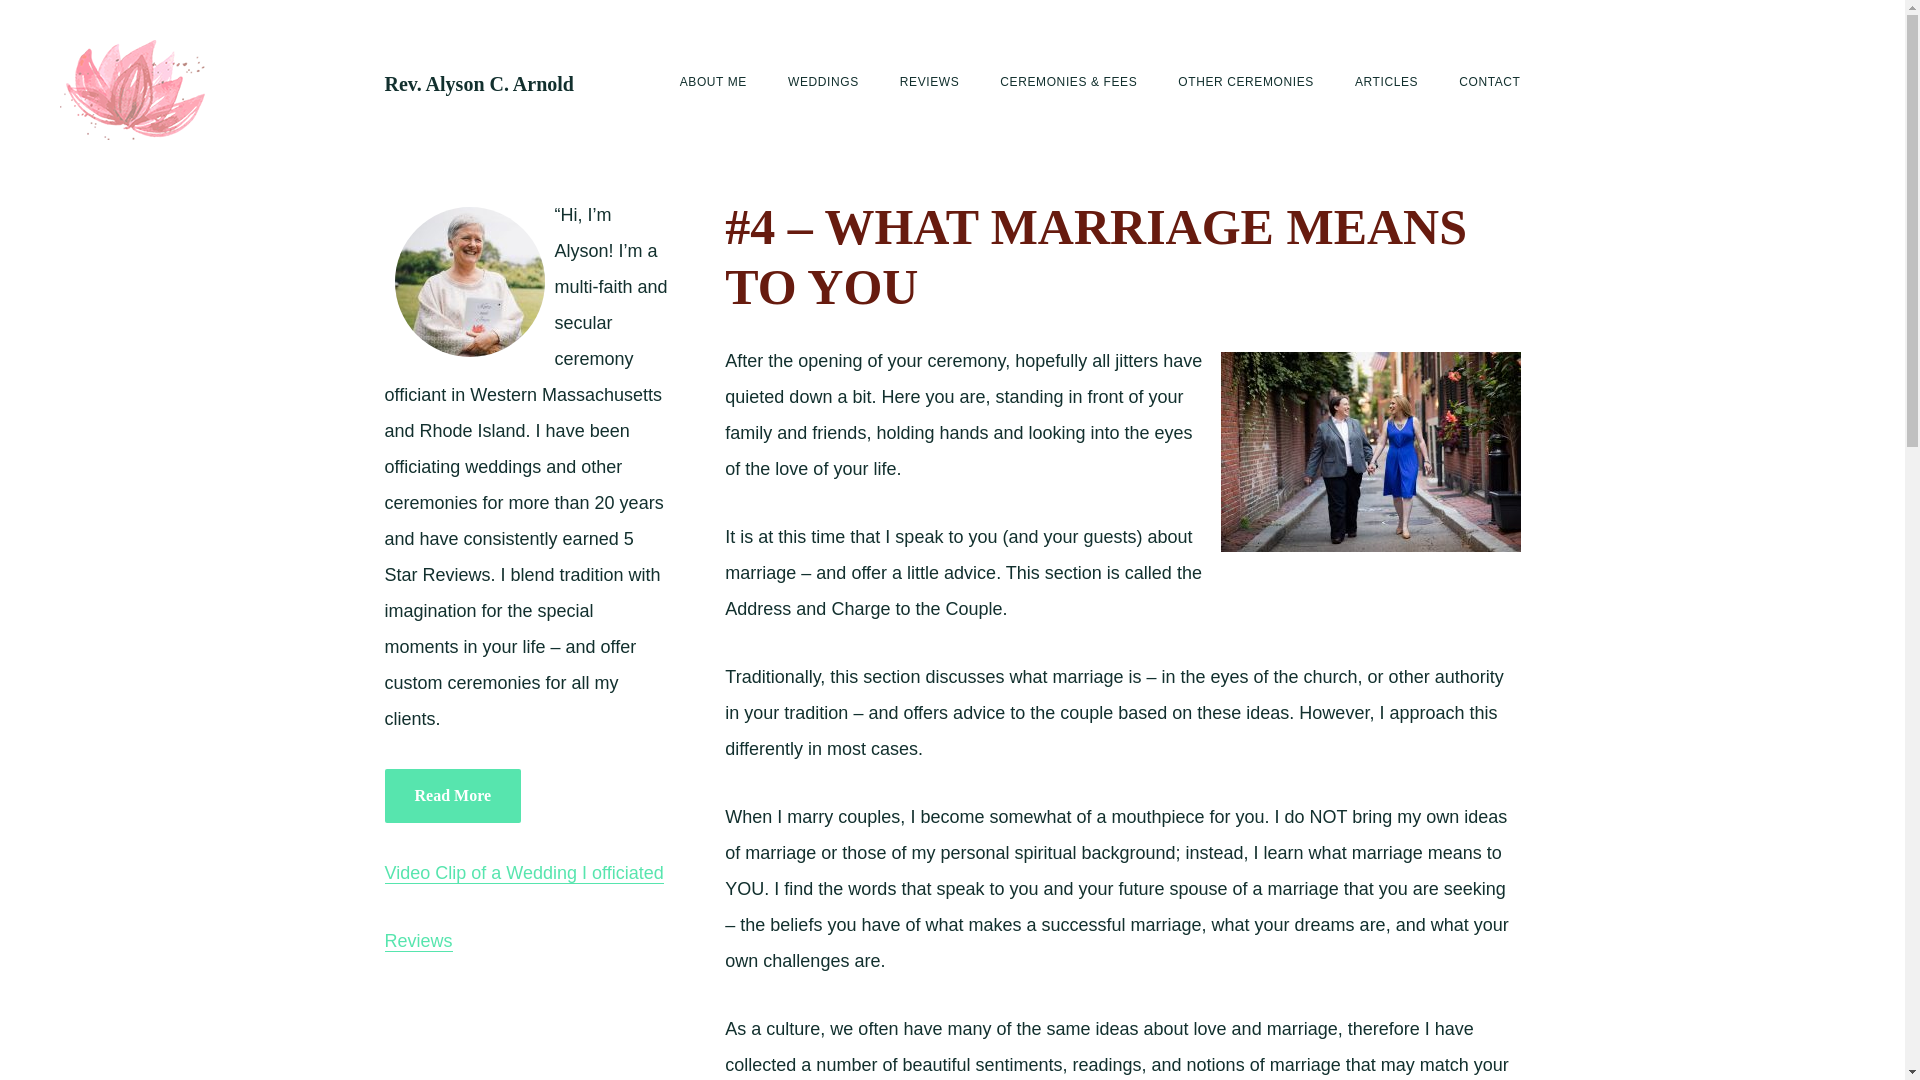  I want to click on ABOUT ME, so click(712, 82).